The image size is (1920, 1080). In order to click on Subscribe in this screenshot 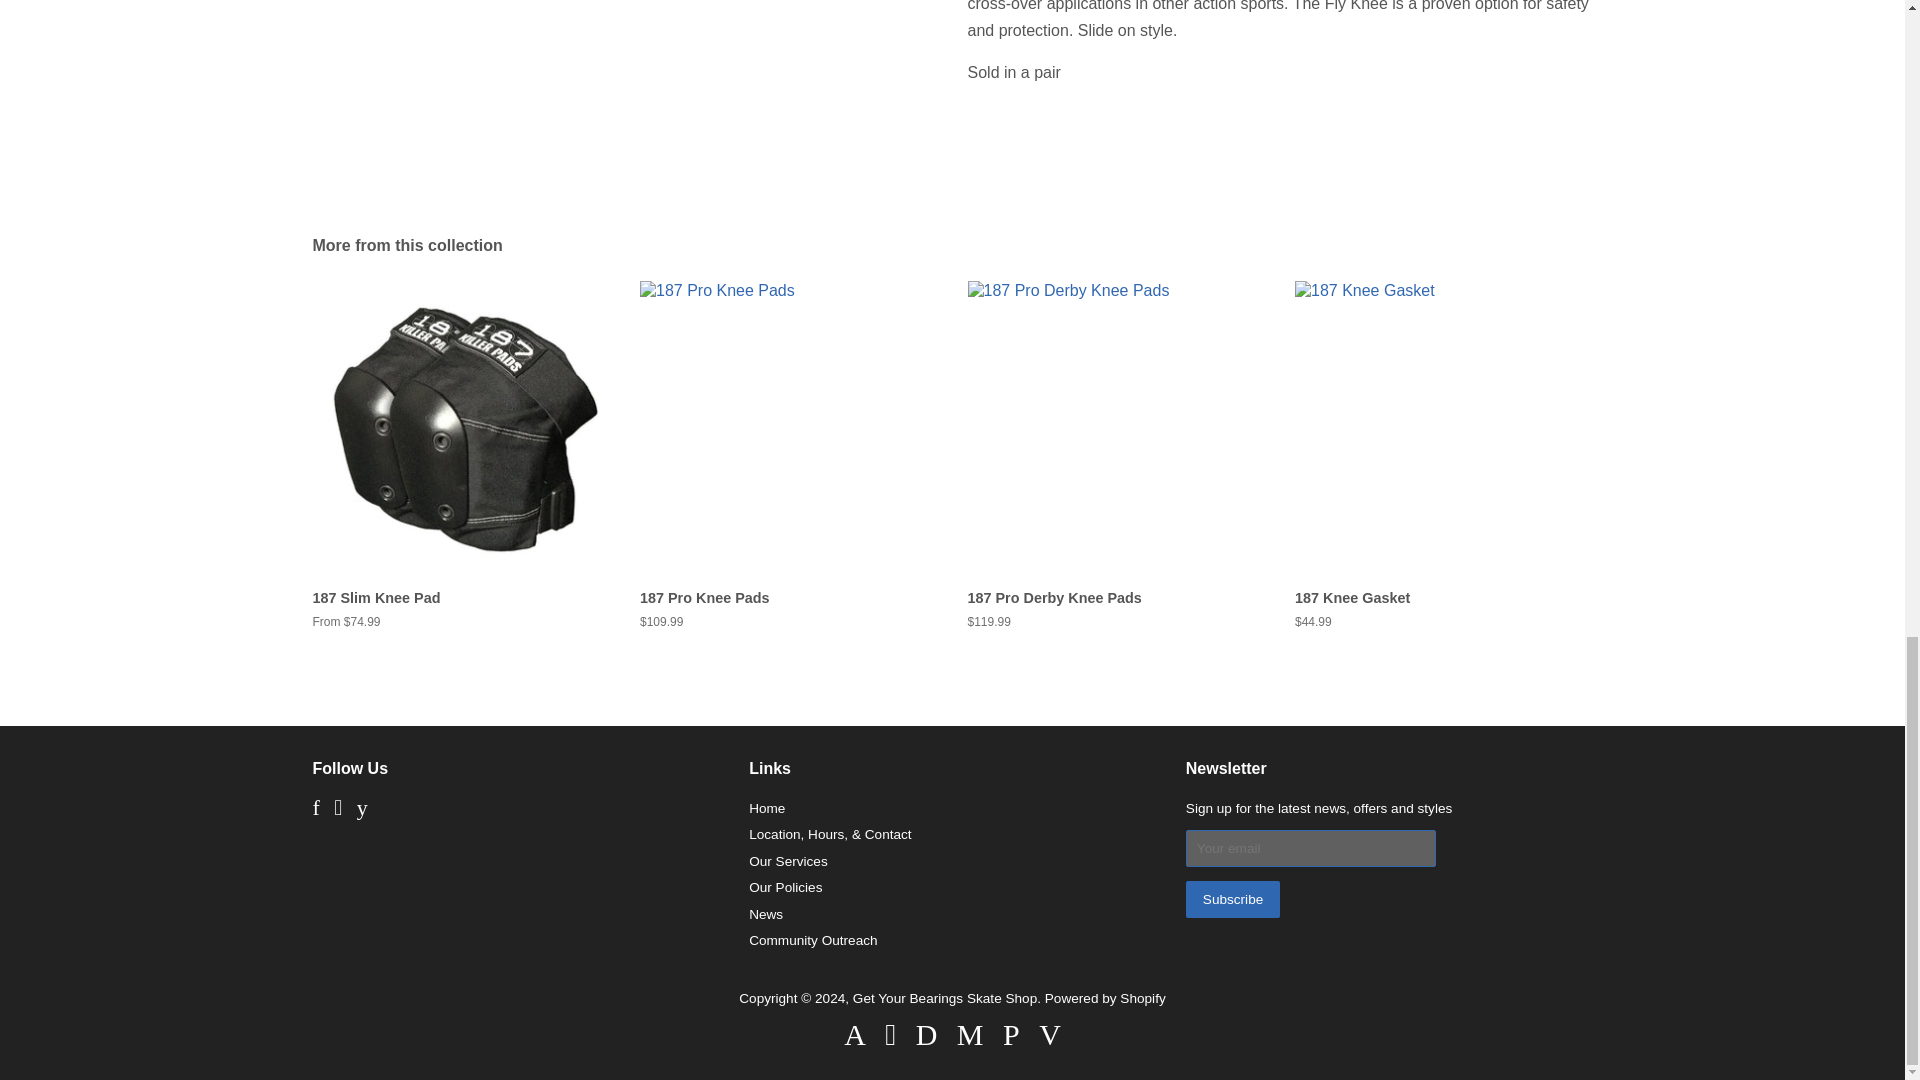, I will do `click(1233, 900)`.